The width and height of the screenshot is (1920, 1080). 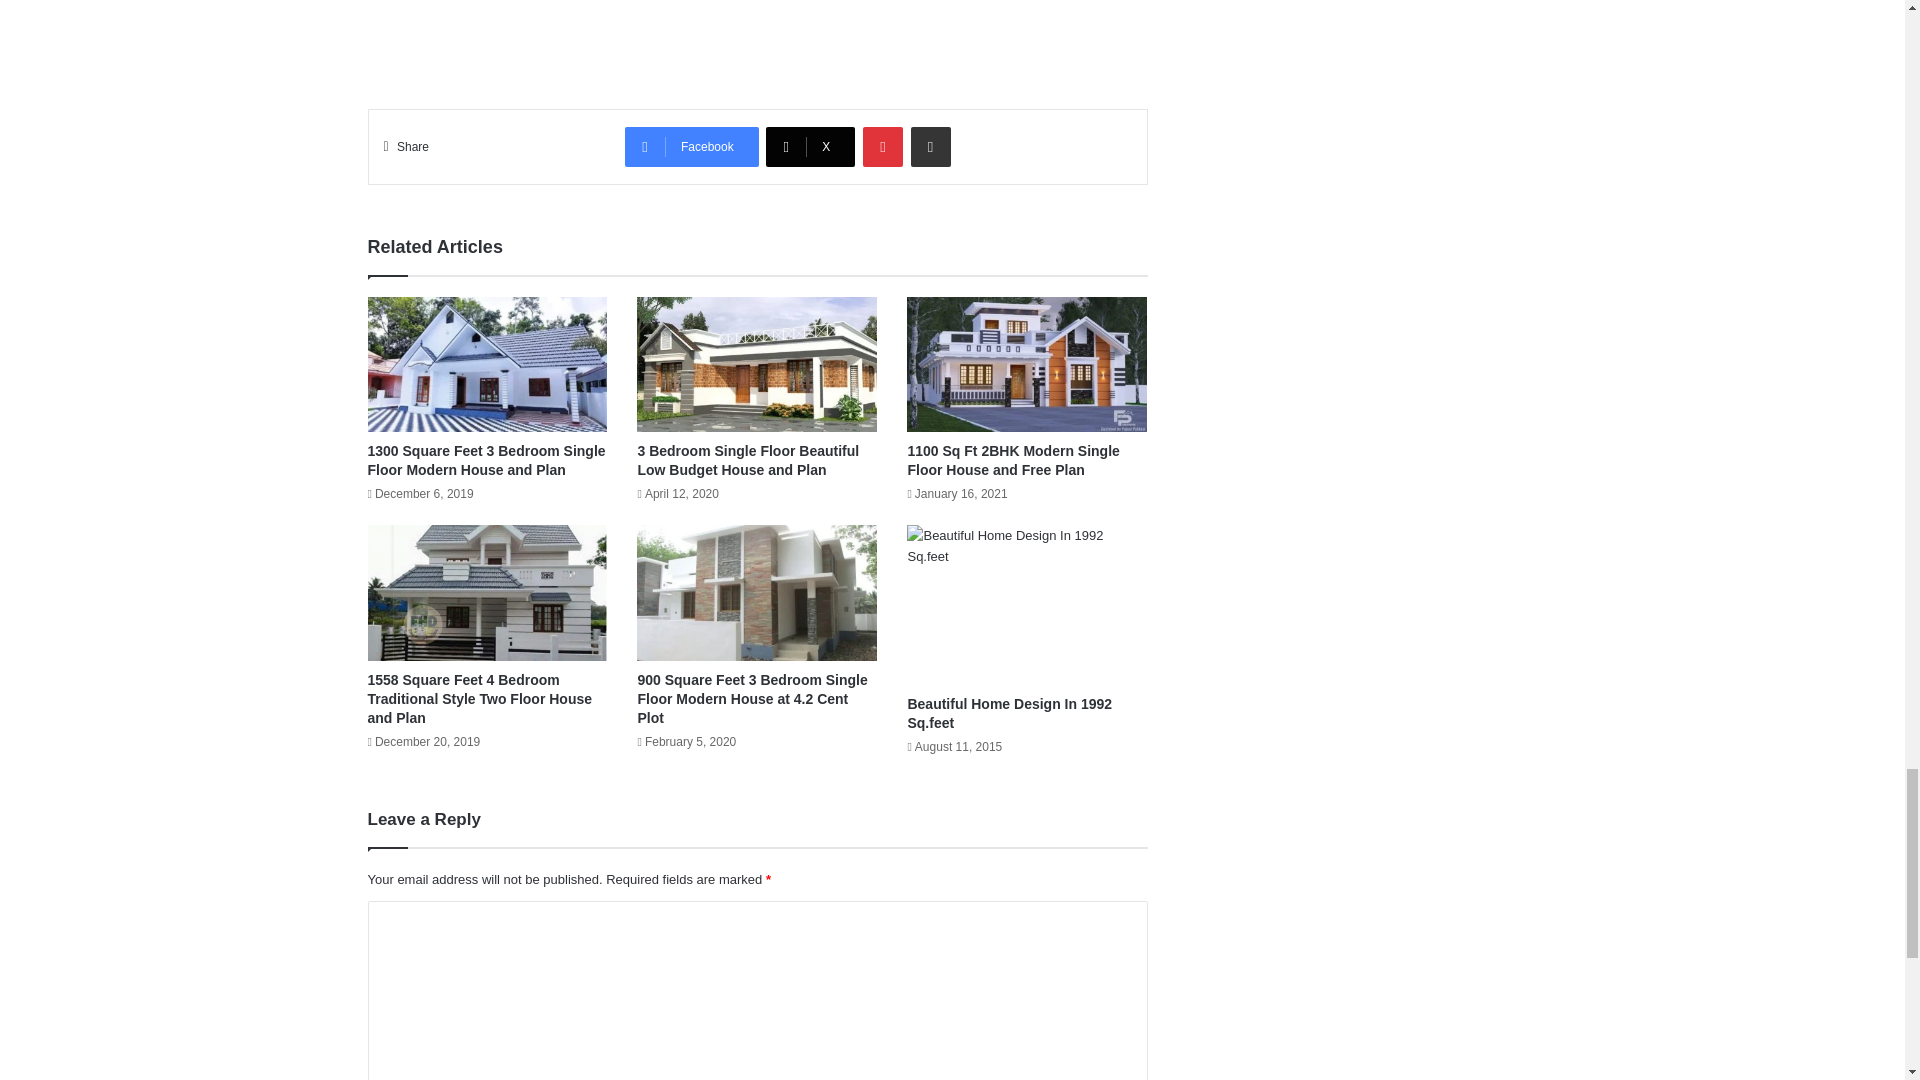 I want to click on Advertisement, so click(x=758, y=36).